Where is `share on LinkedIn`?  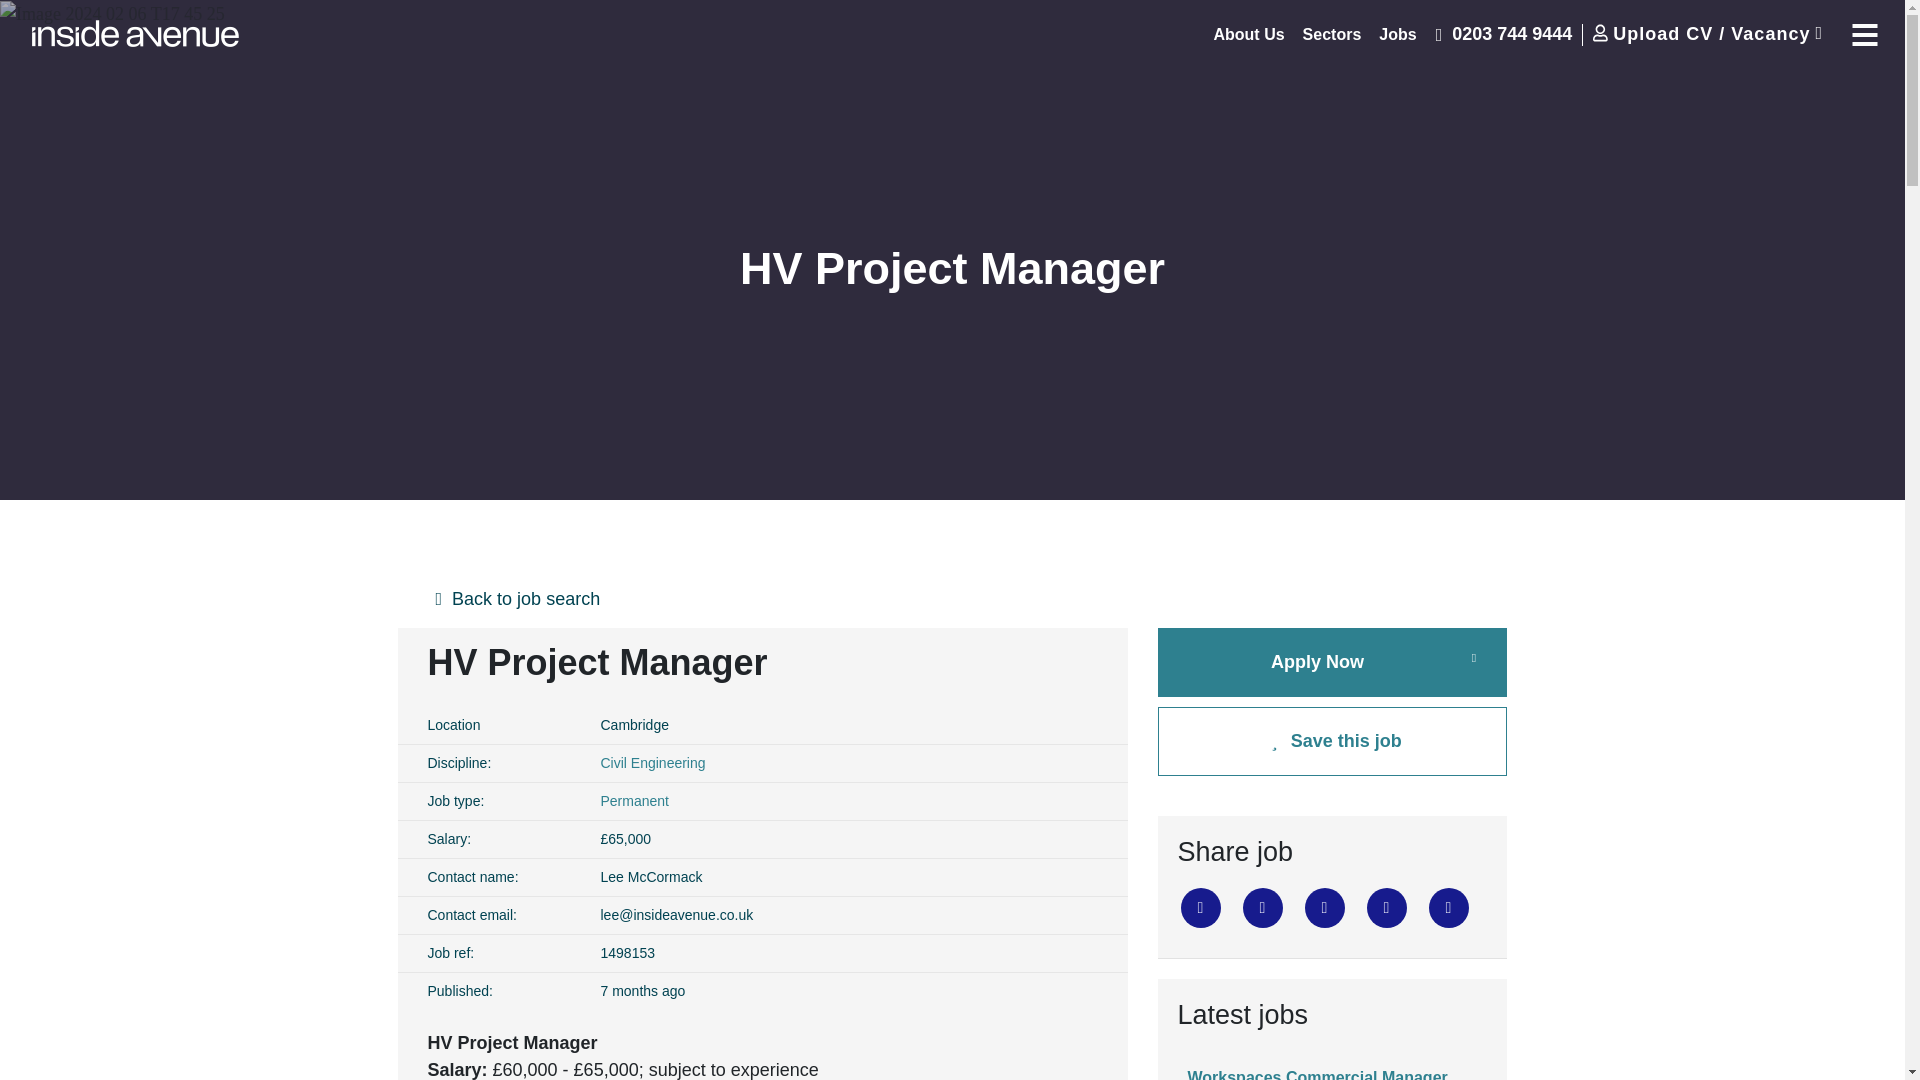 share on LinkedIn is located at coordinates (1324, 907).